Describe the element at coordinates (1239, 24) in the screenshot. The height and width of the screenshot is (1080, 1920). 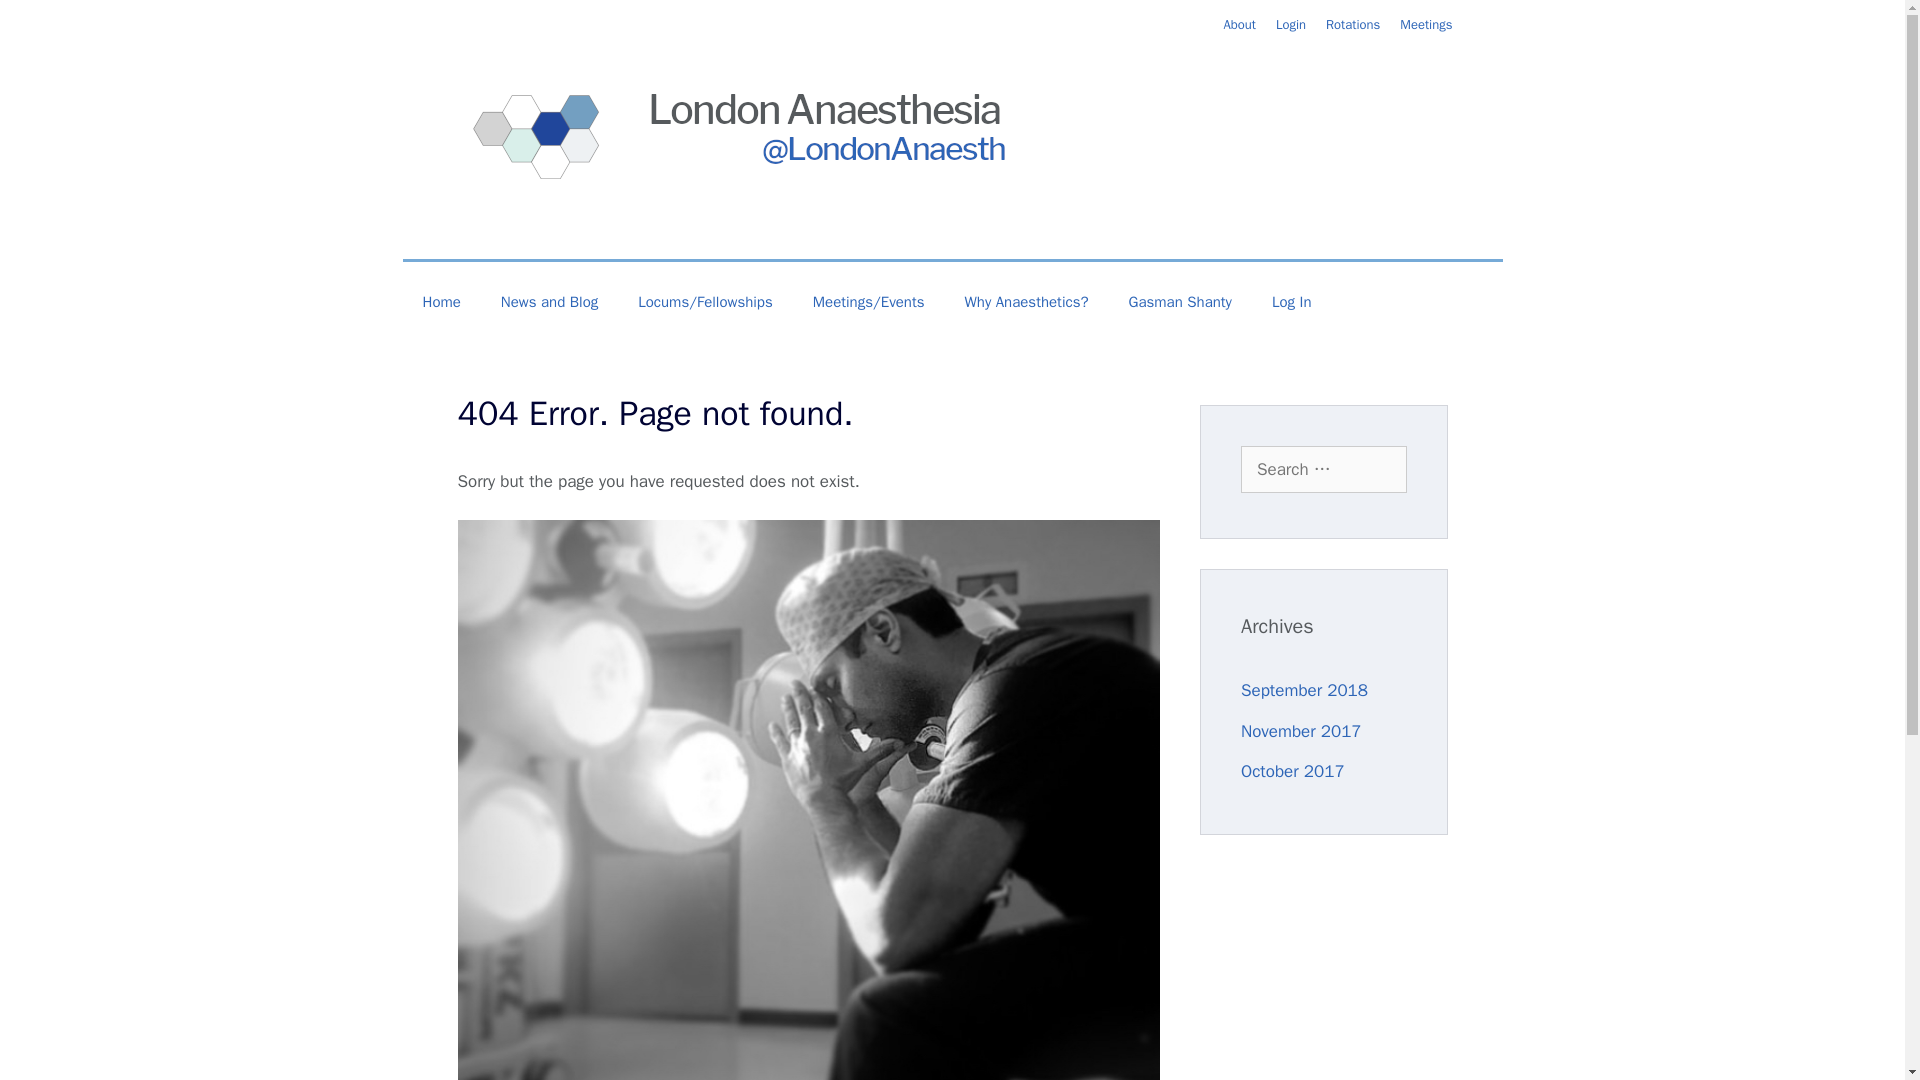
I see `About` at that location.